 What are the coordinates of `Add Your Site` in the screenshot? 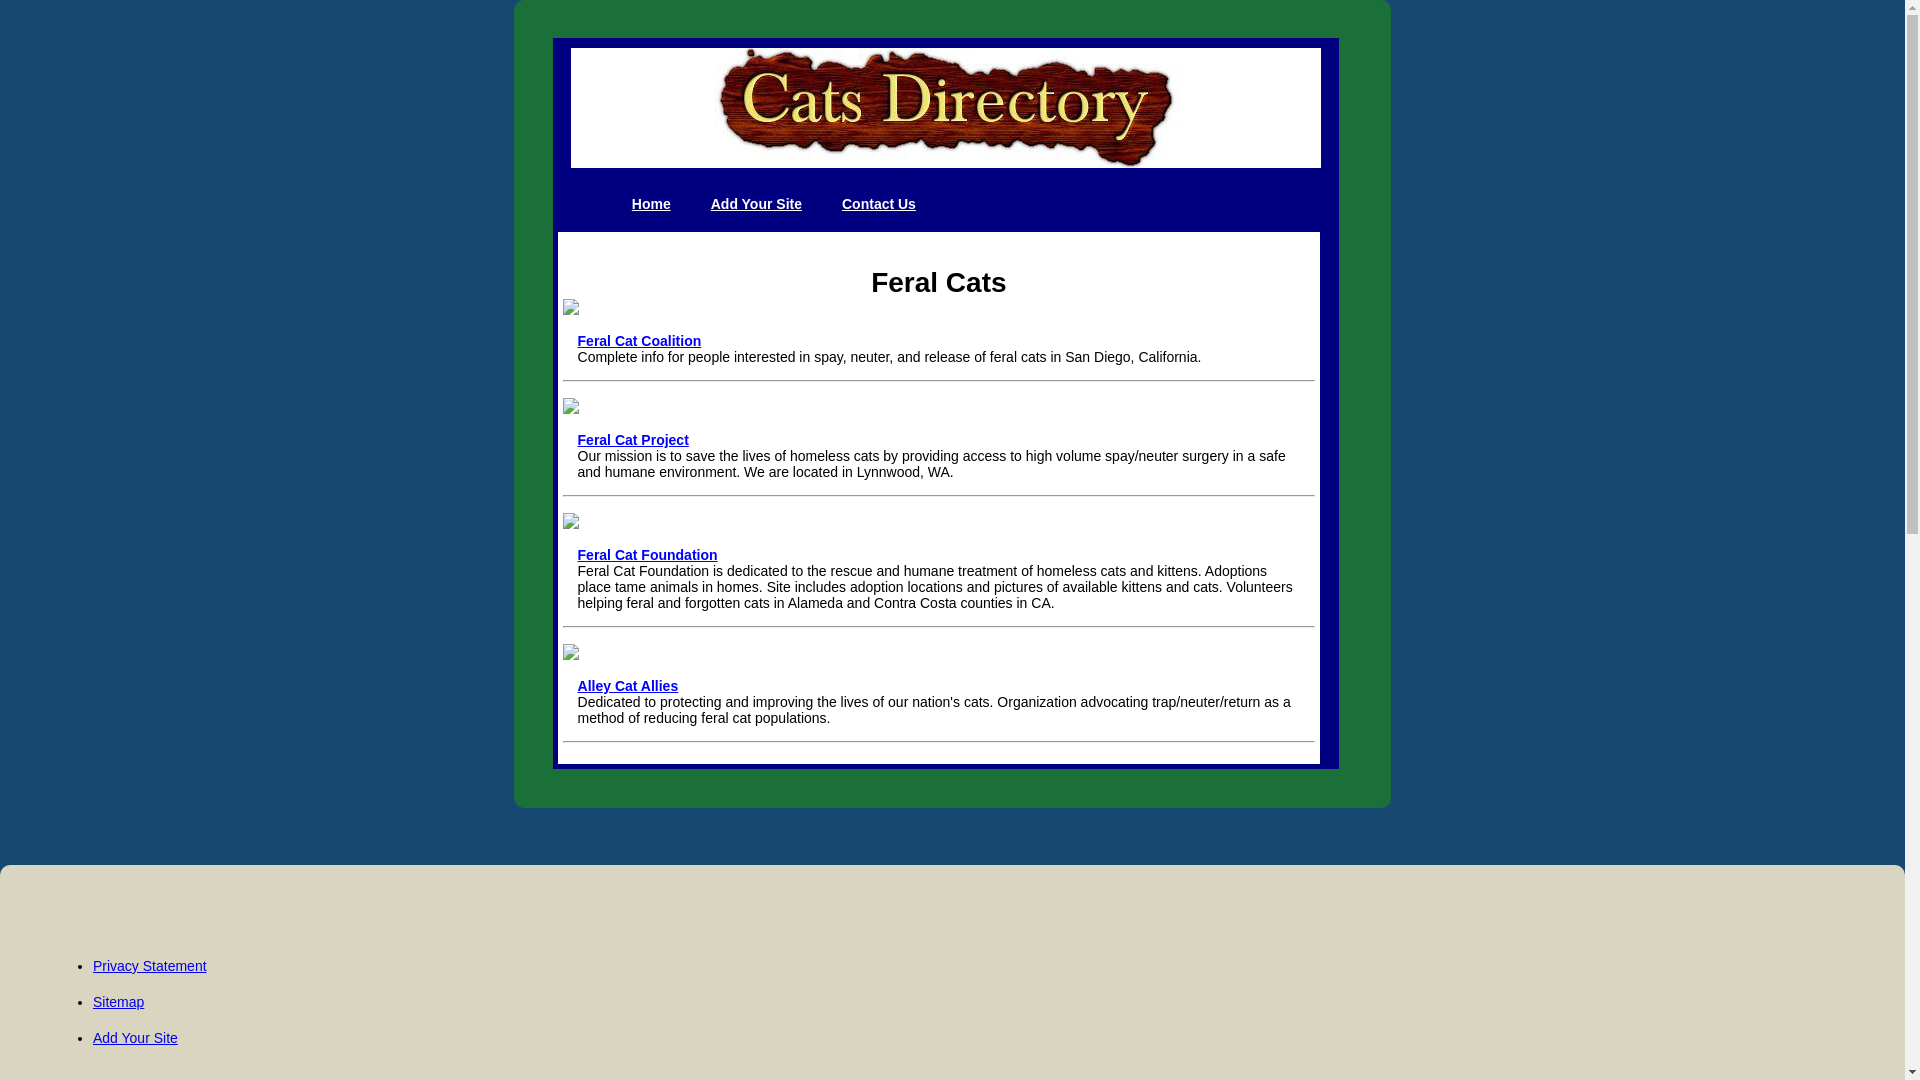 It's located at (756, 204).